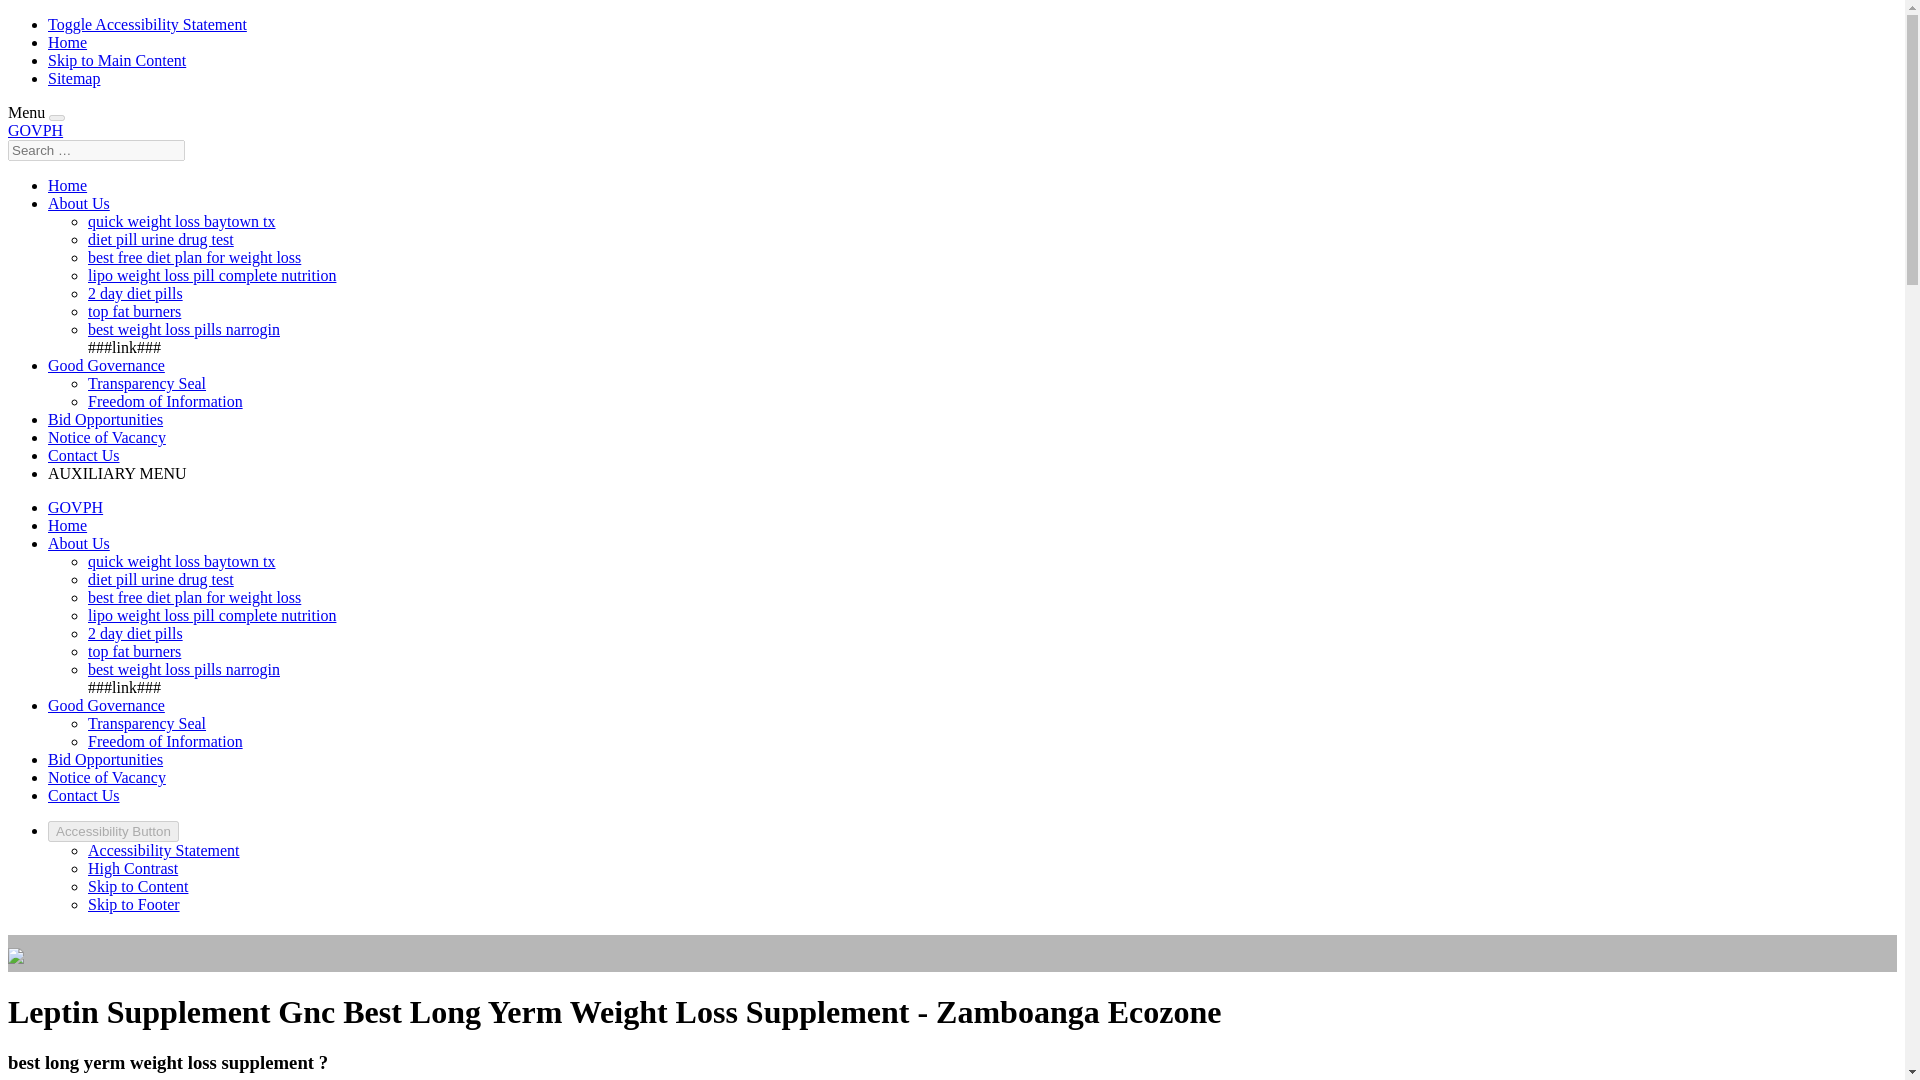  I want to click on Freedom of Information, so click(166, 741).